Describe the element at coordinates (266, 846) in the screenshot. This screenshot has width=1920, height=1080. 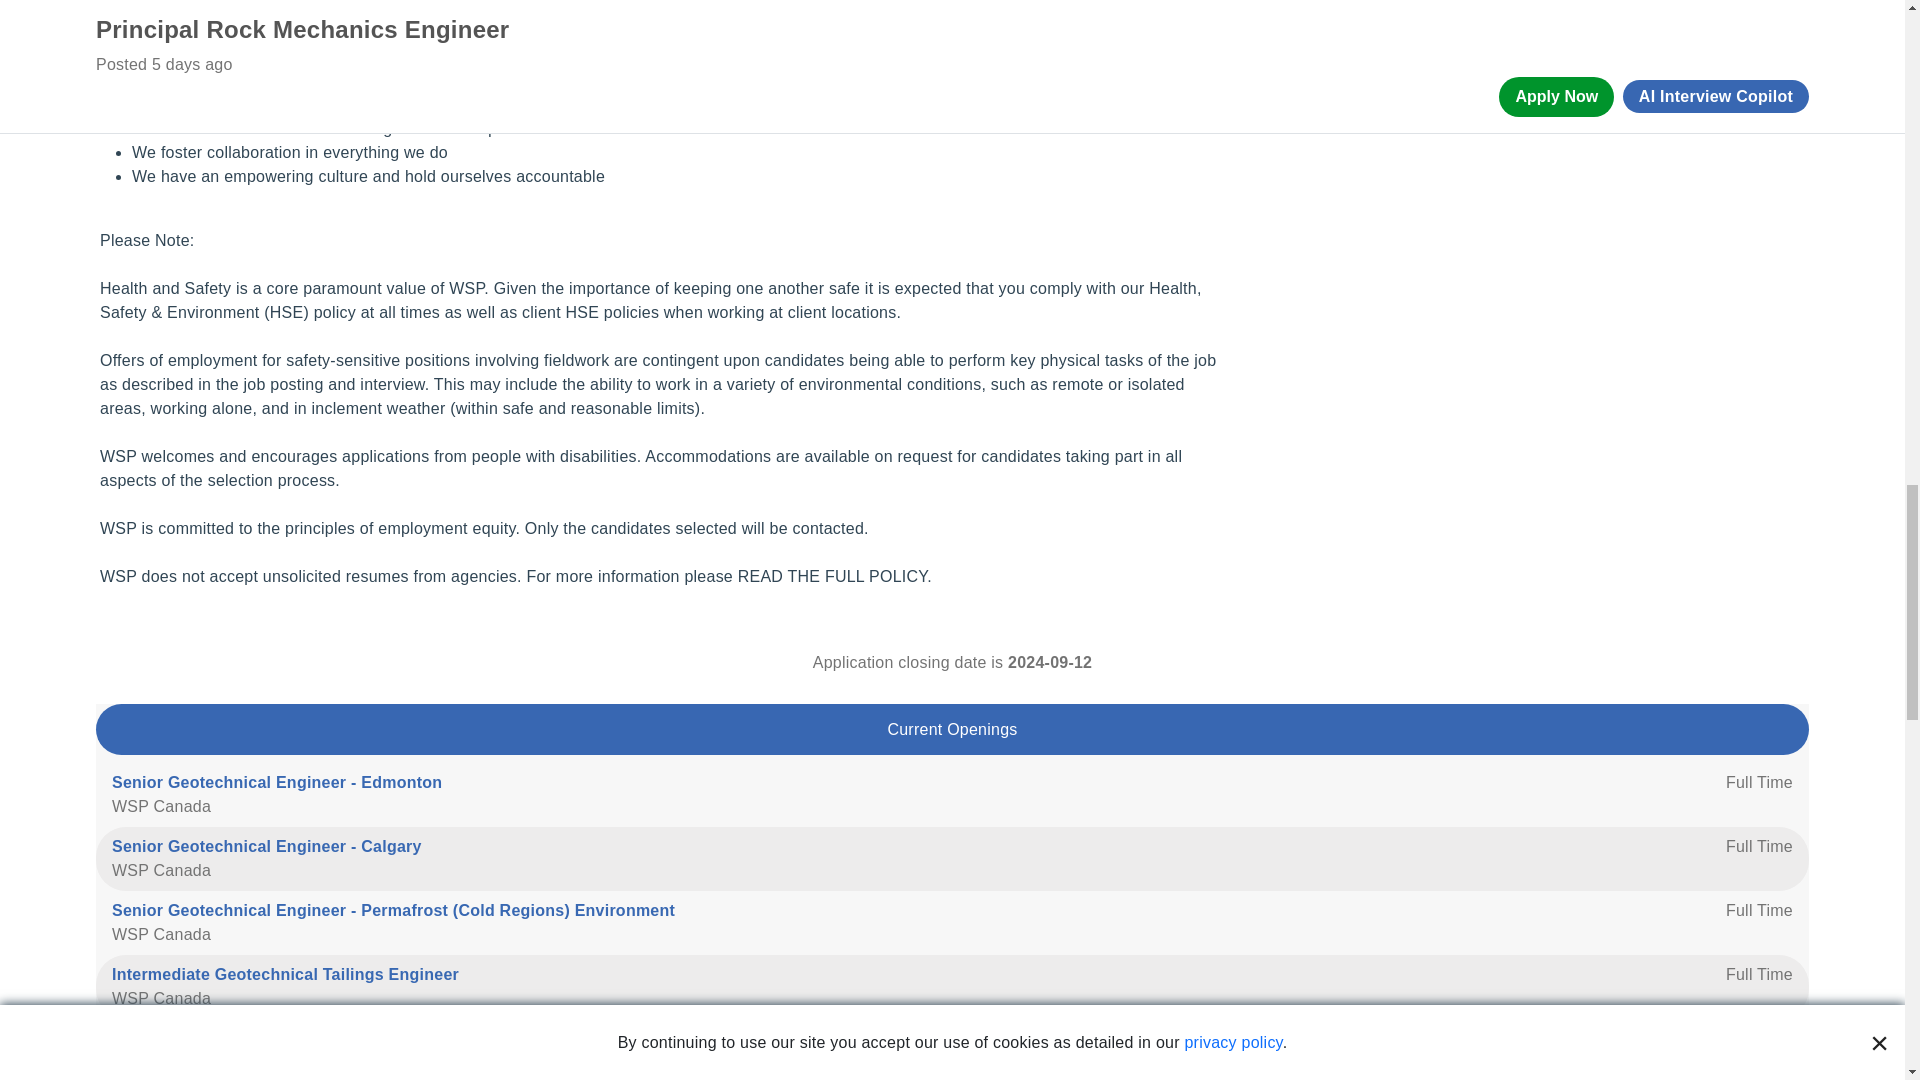
I see `Senior Geotechnical Engineer - Calgary` at that location.